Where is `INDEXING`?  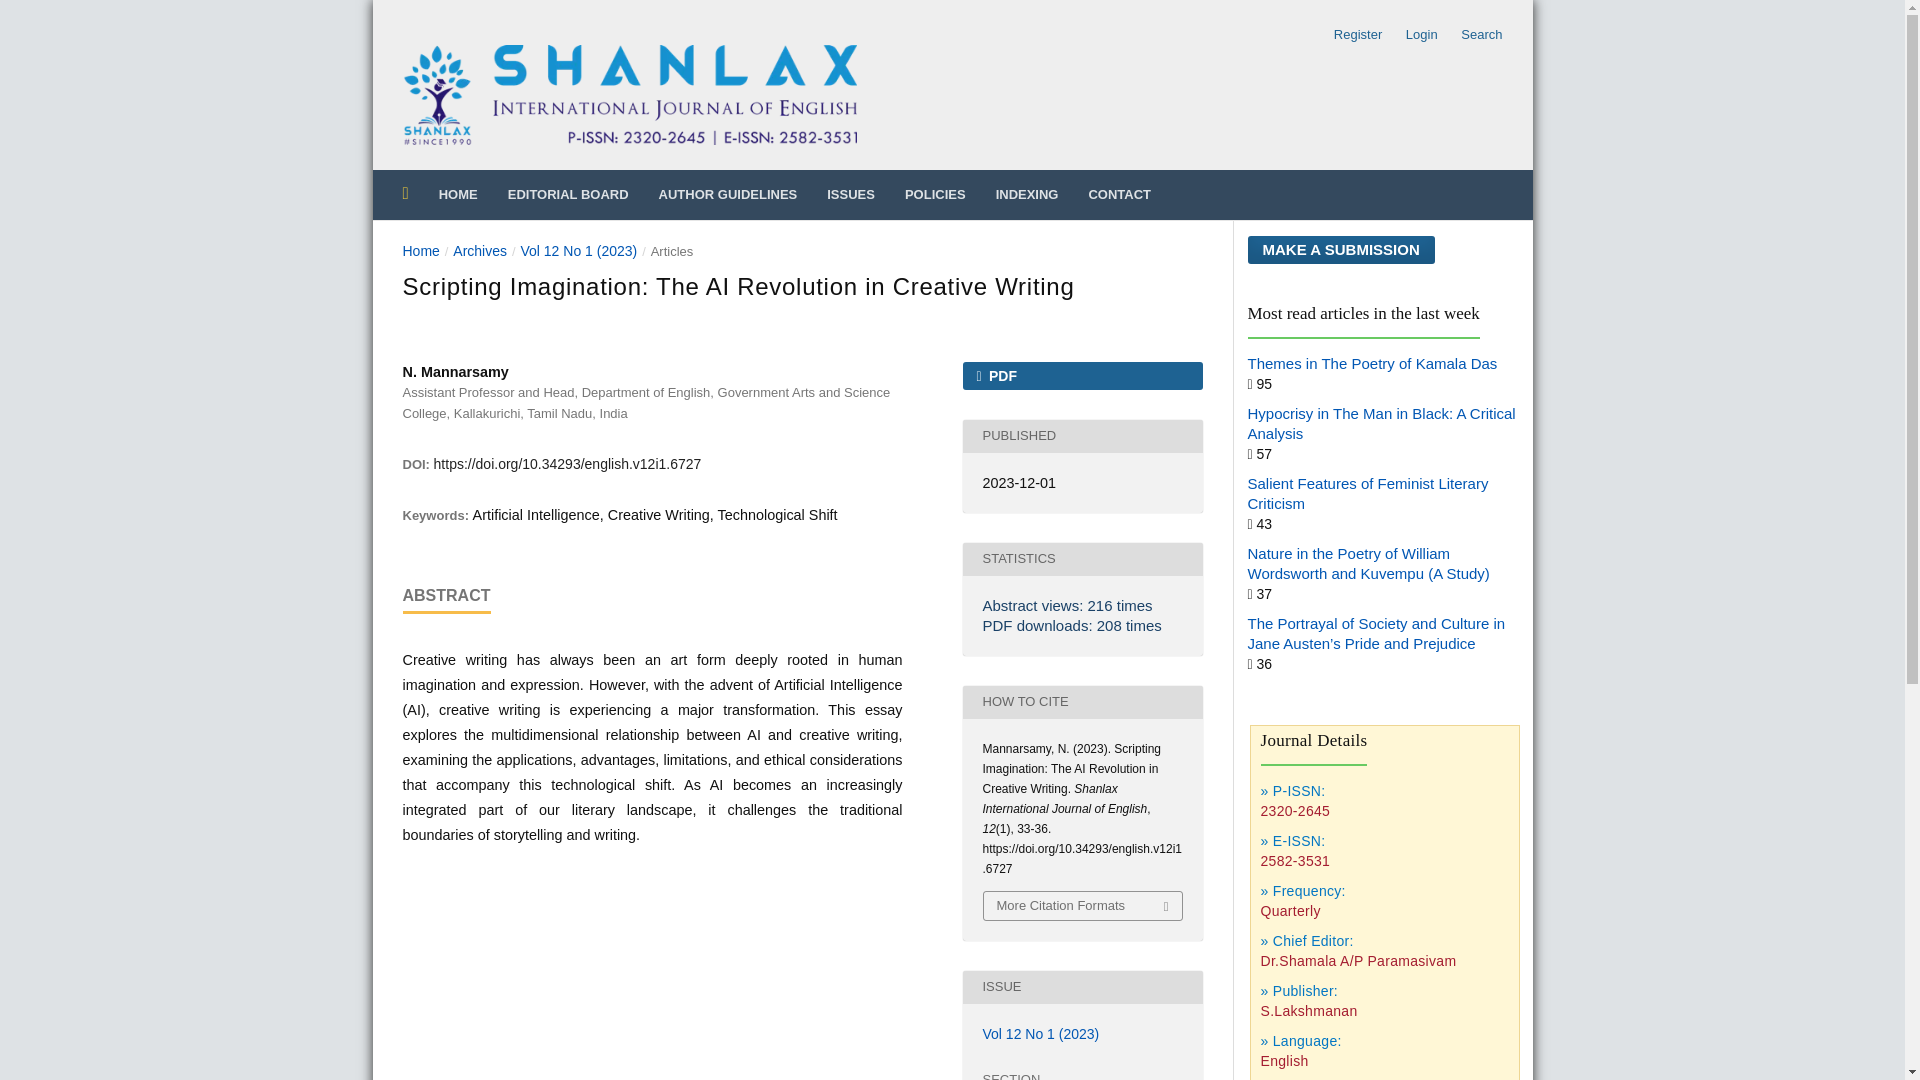 INDEXING is located at coordinates (1028, 194).